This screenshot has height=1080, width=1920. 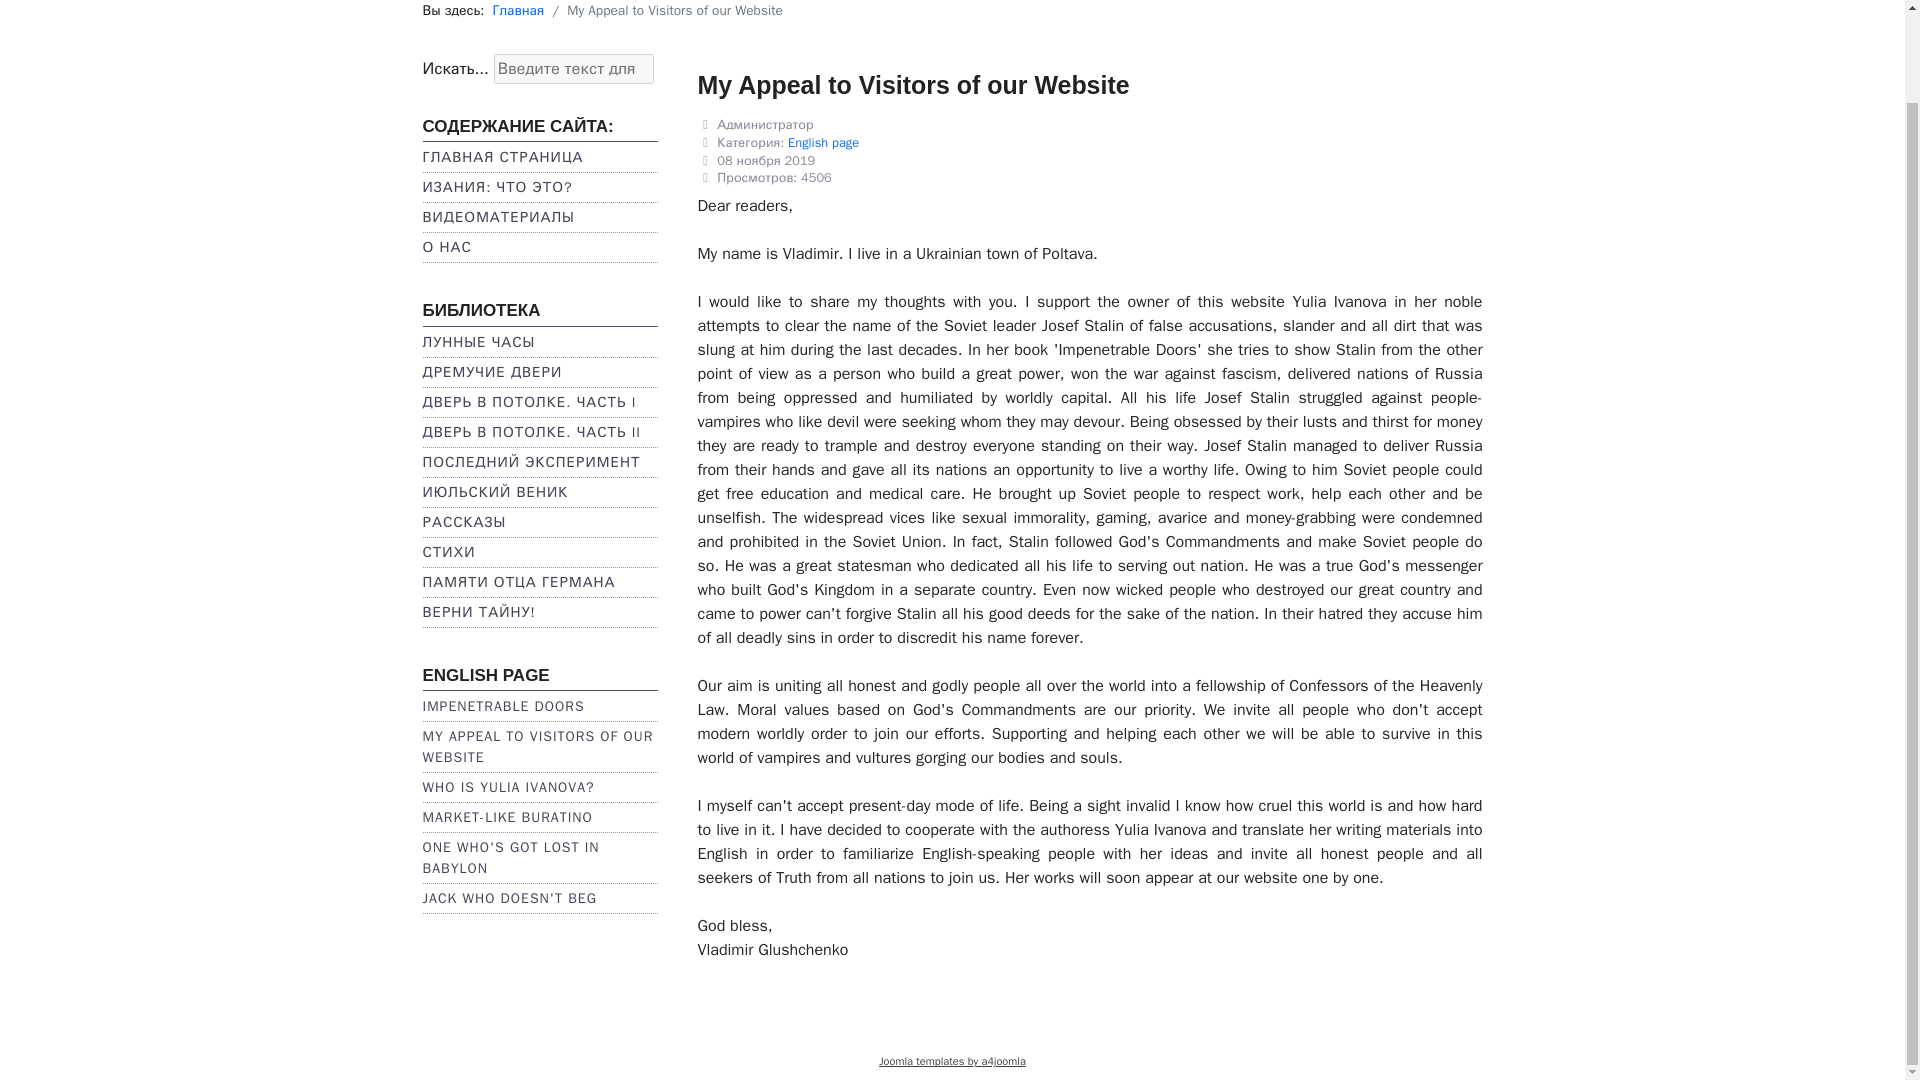 I want to click on Joomla templates by a4joomla, so click(x=952, y=1061).